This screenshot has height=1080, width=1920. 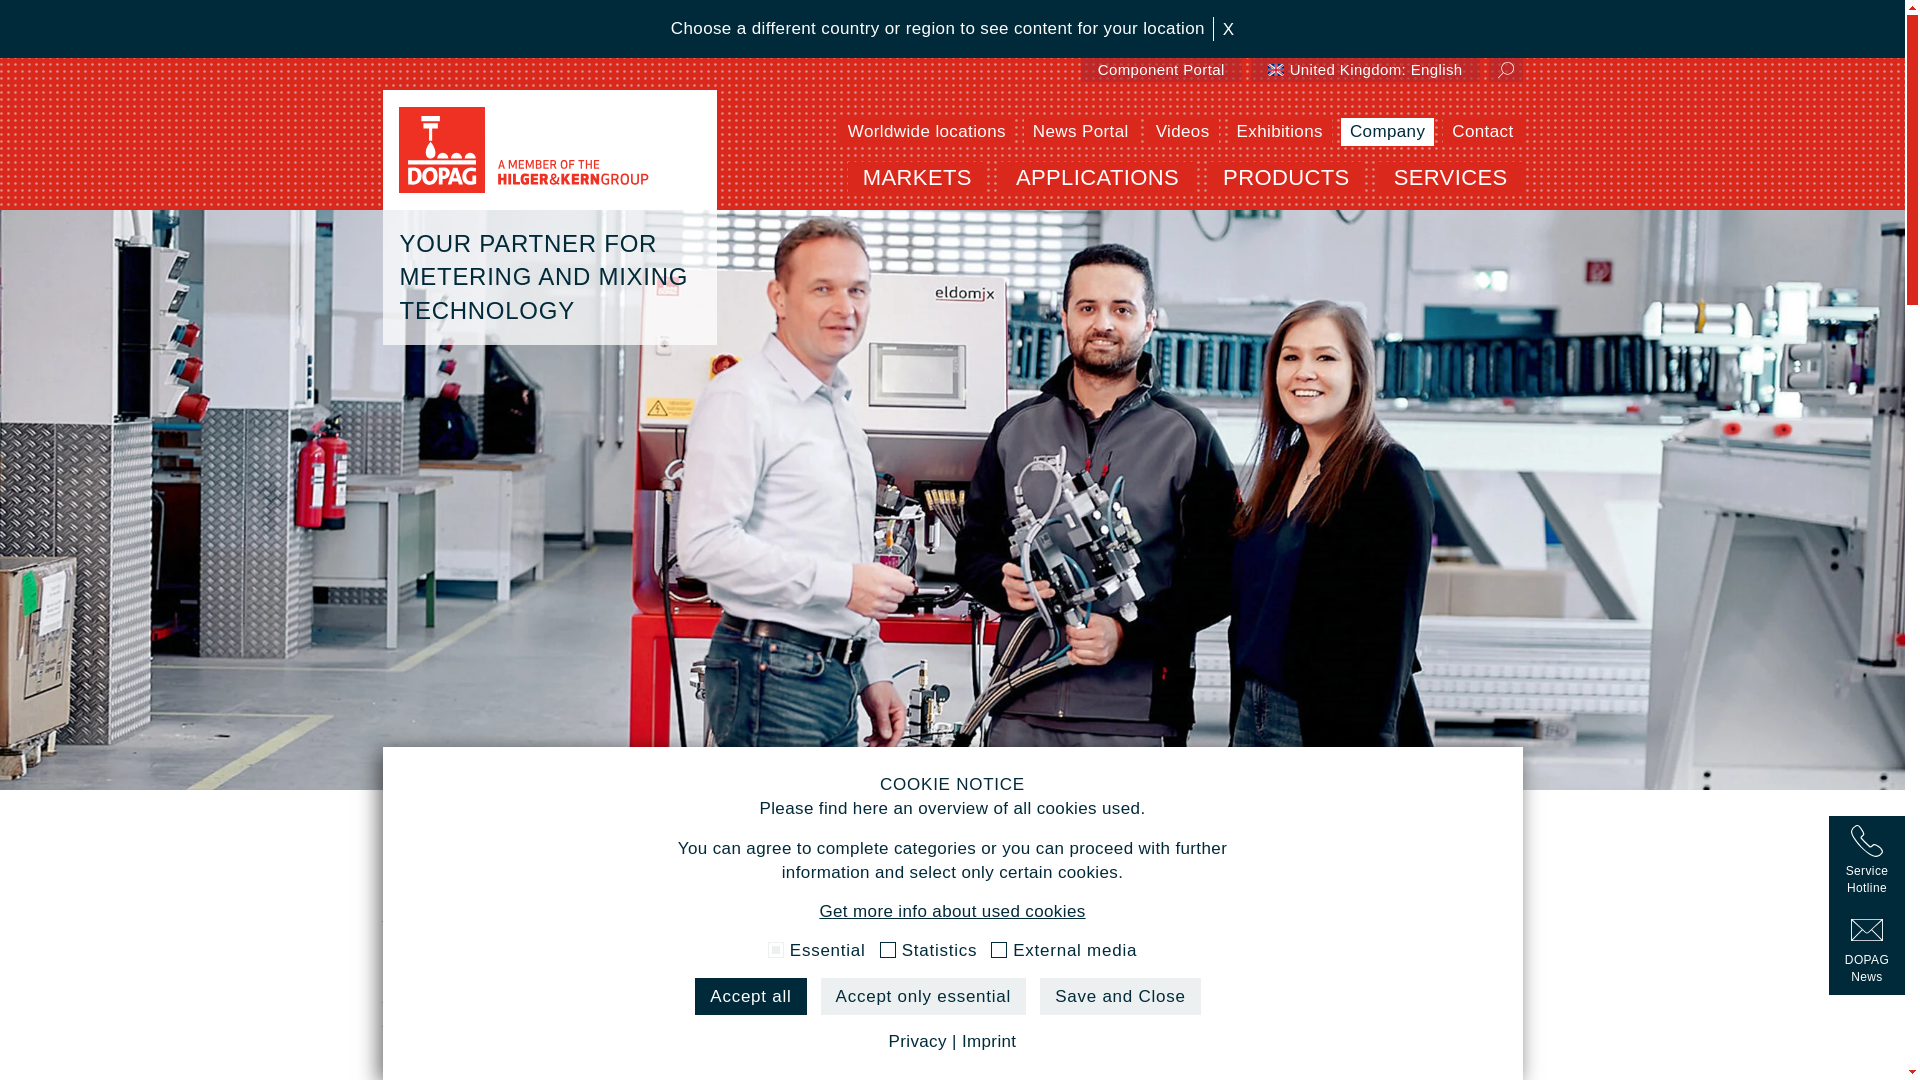 What do you see at coordinates (927, 131) in the screenshot?
I see `Sales, Services, Subsidiaries` at bounding box center [927, 131].